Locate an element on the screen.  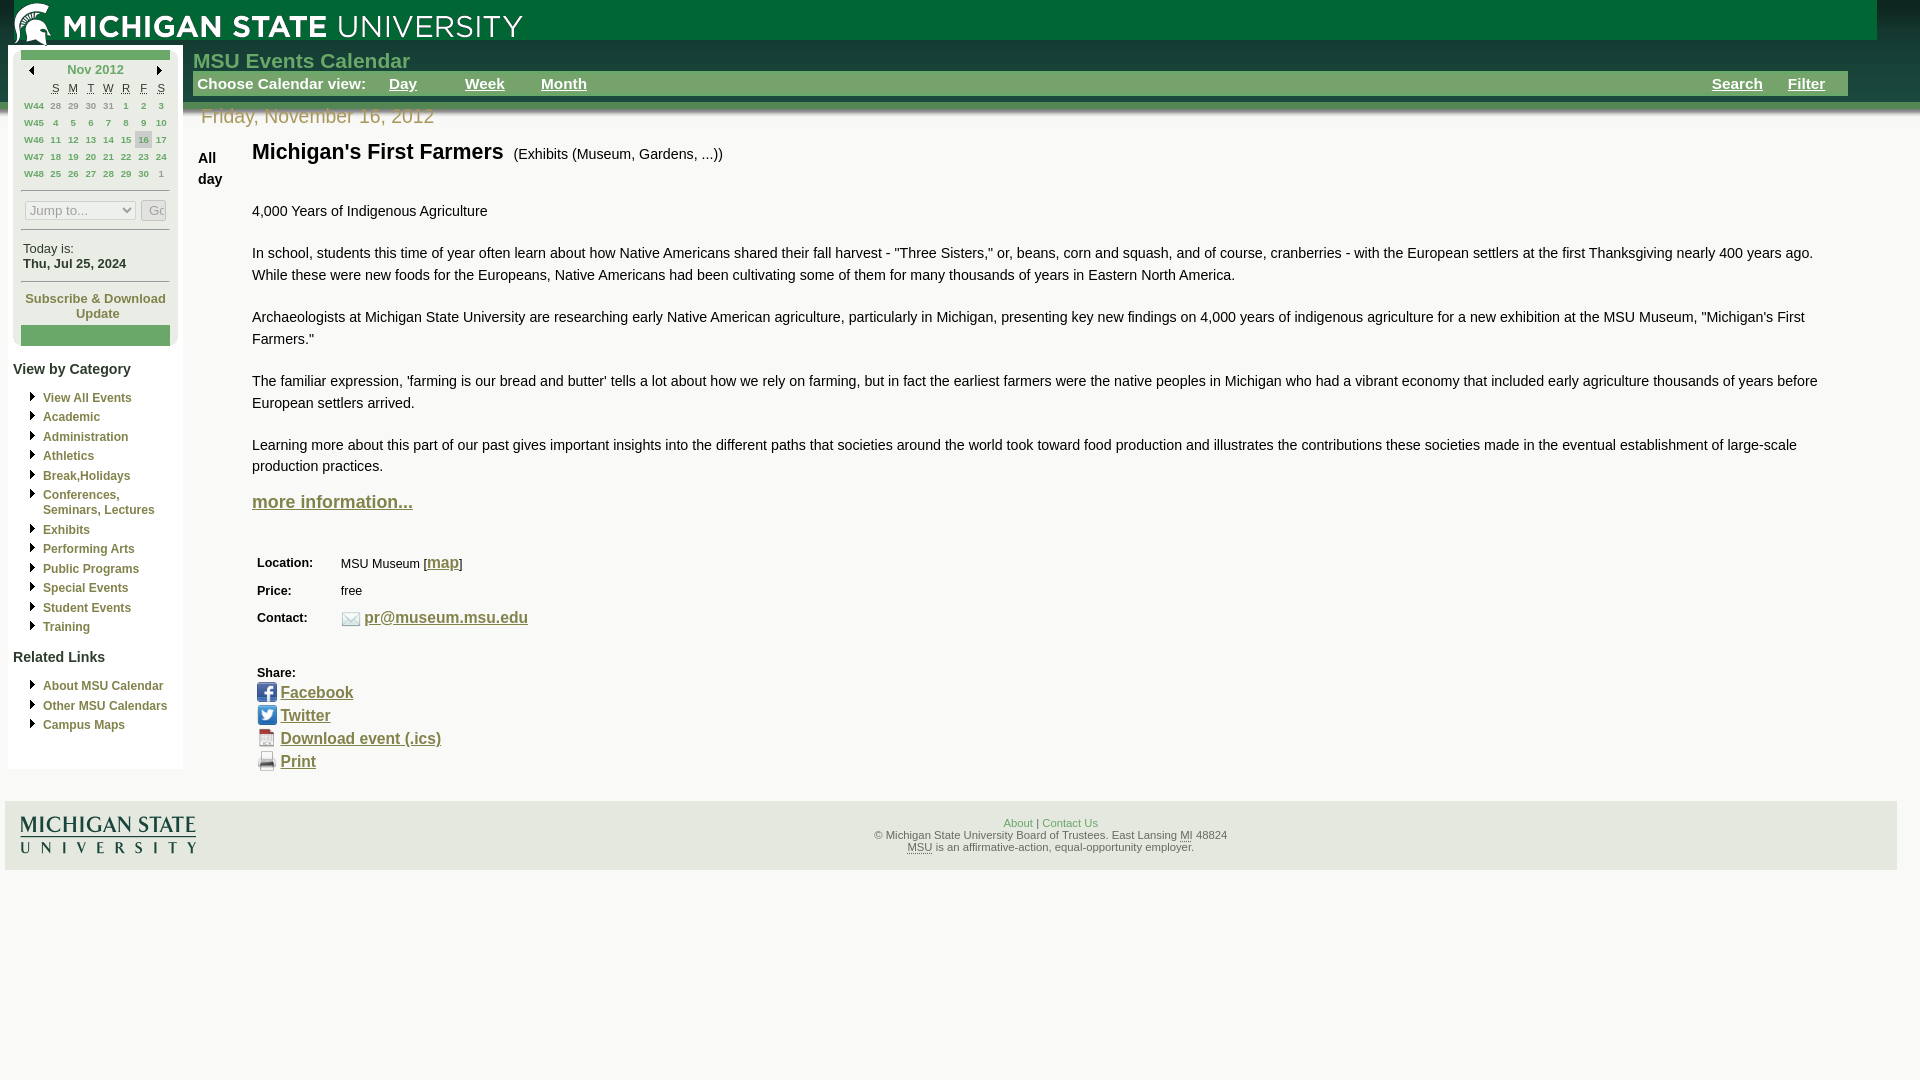
15 is located at coordinates (126, 138).